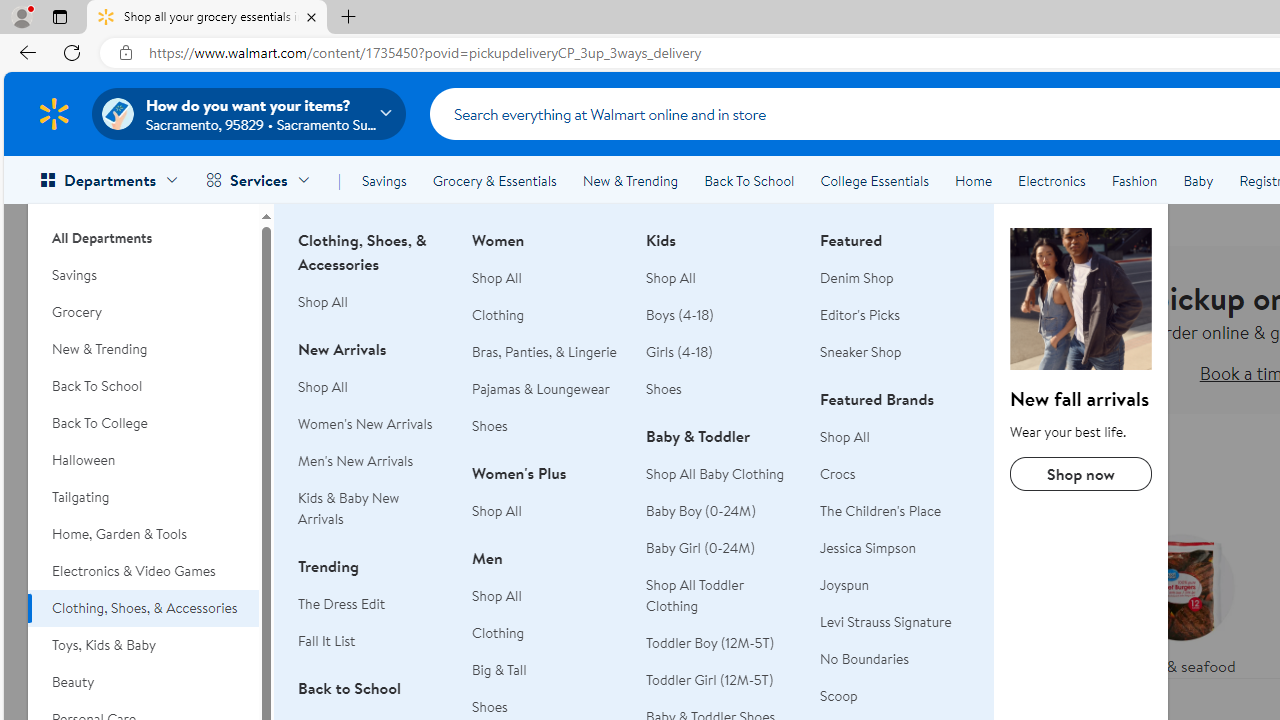  What do you see at coordinates (143, 682) in the screenshot?
I see `Beauty` at bounding box center [143, 682].